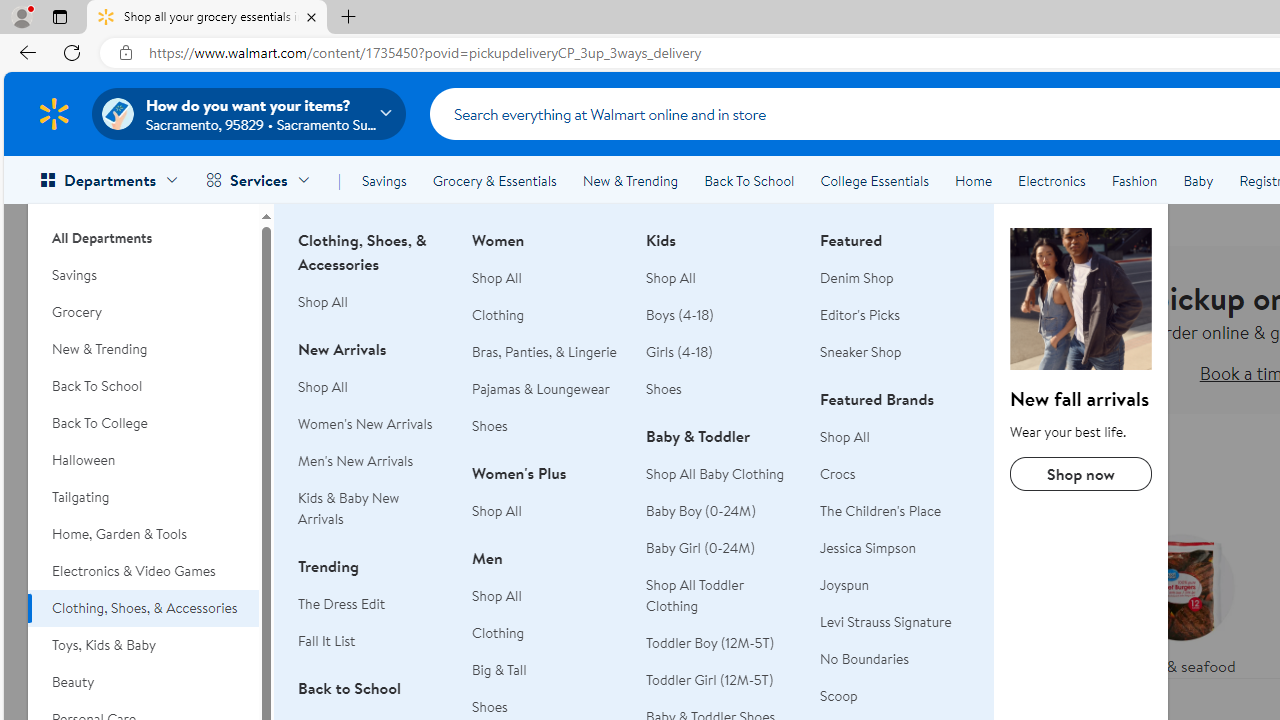  What do you see at coordinates (143, 682) in the screenshot?
I see `Beauty` at bounding box center [143, 682].